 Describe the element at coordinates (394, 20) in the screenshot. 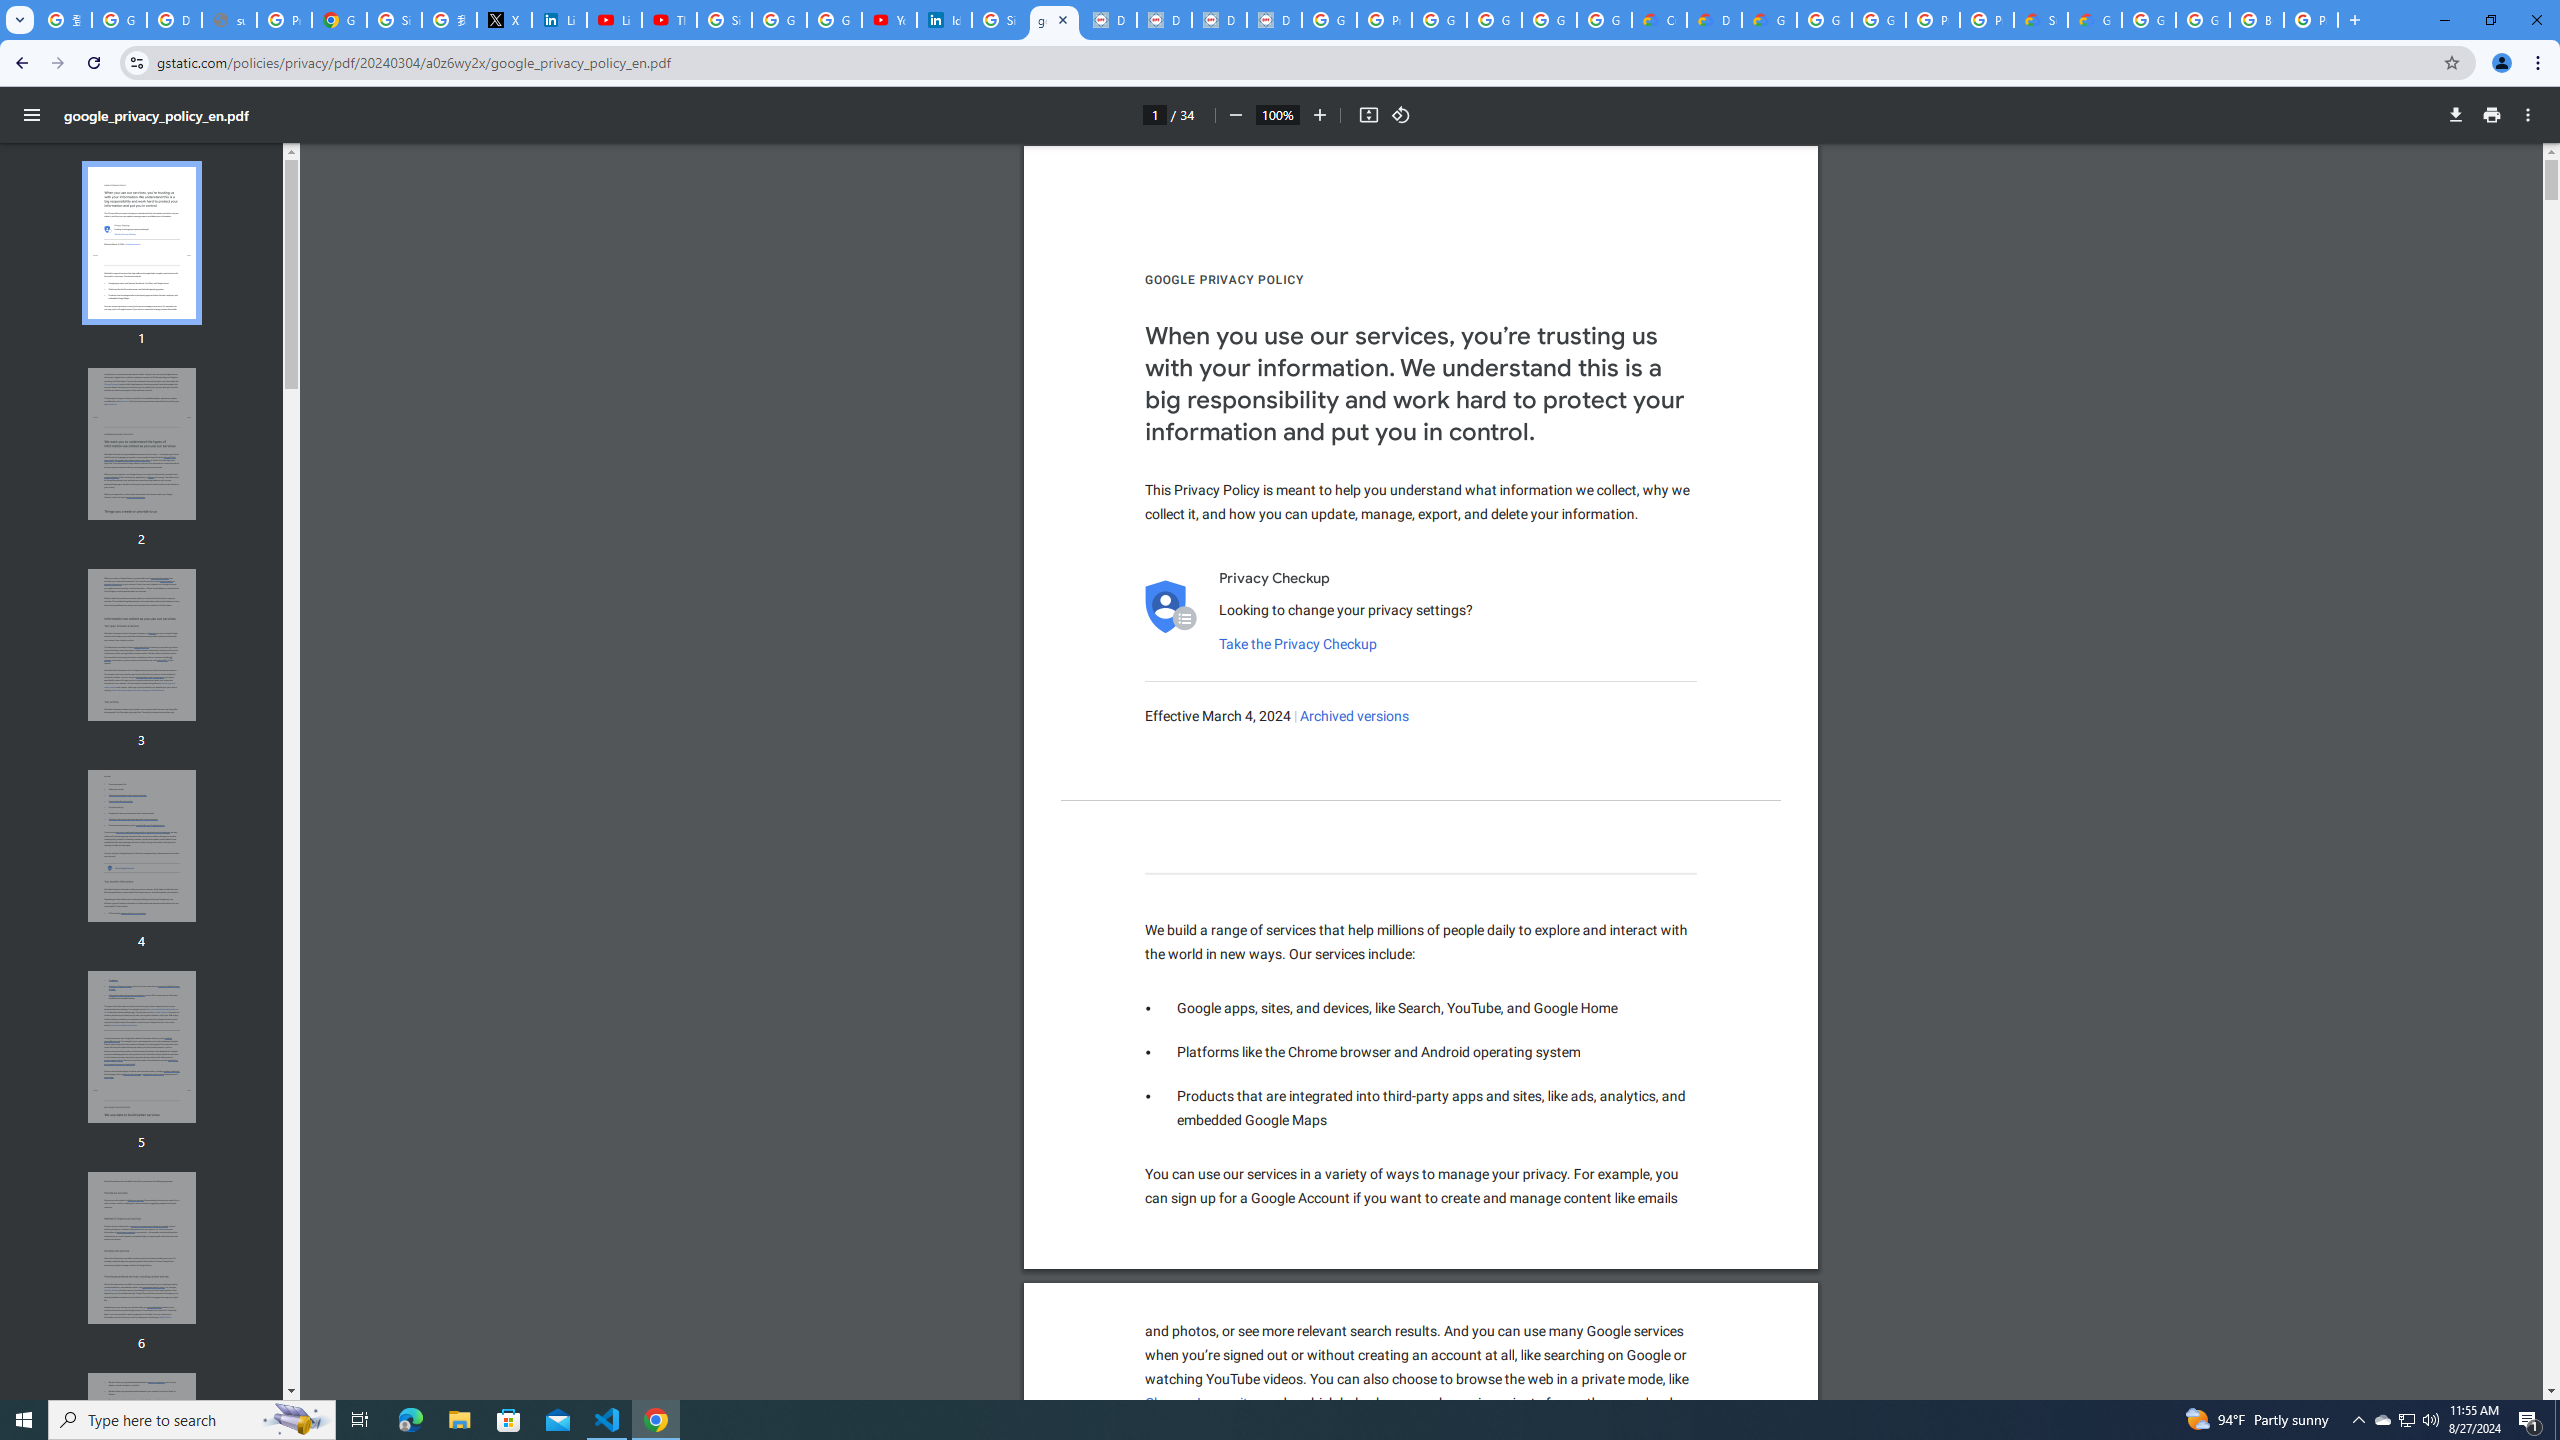

I see `Sign in - Google Accounts` at that location.